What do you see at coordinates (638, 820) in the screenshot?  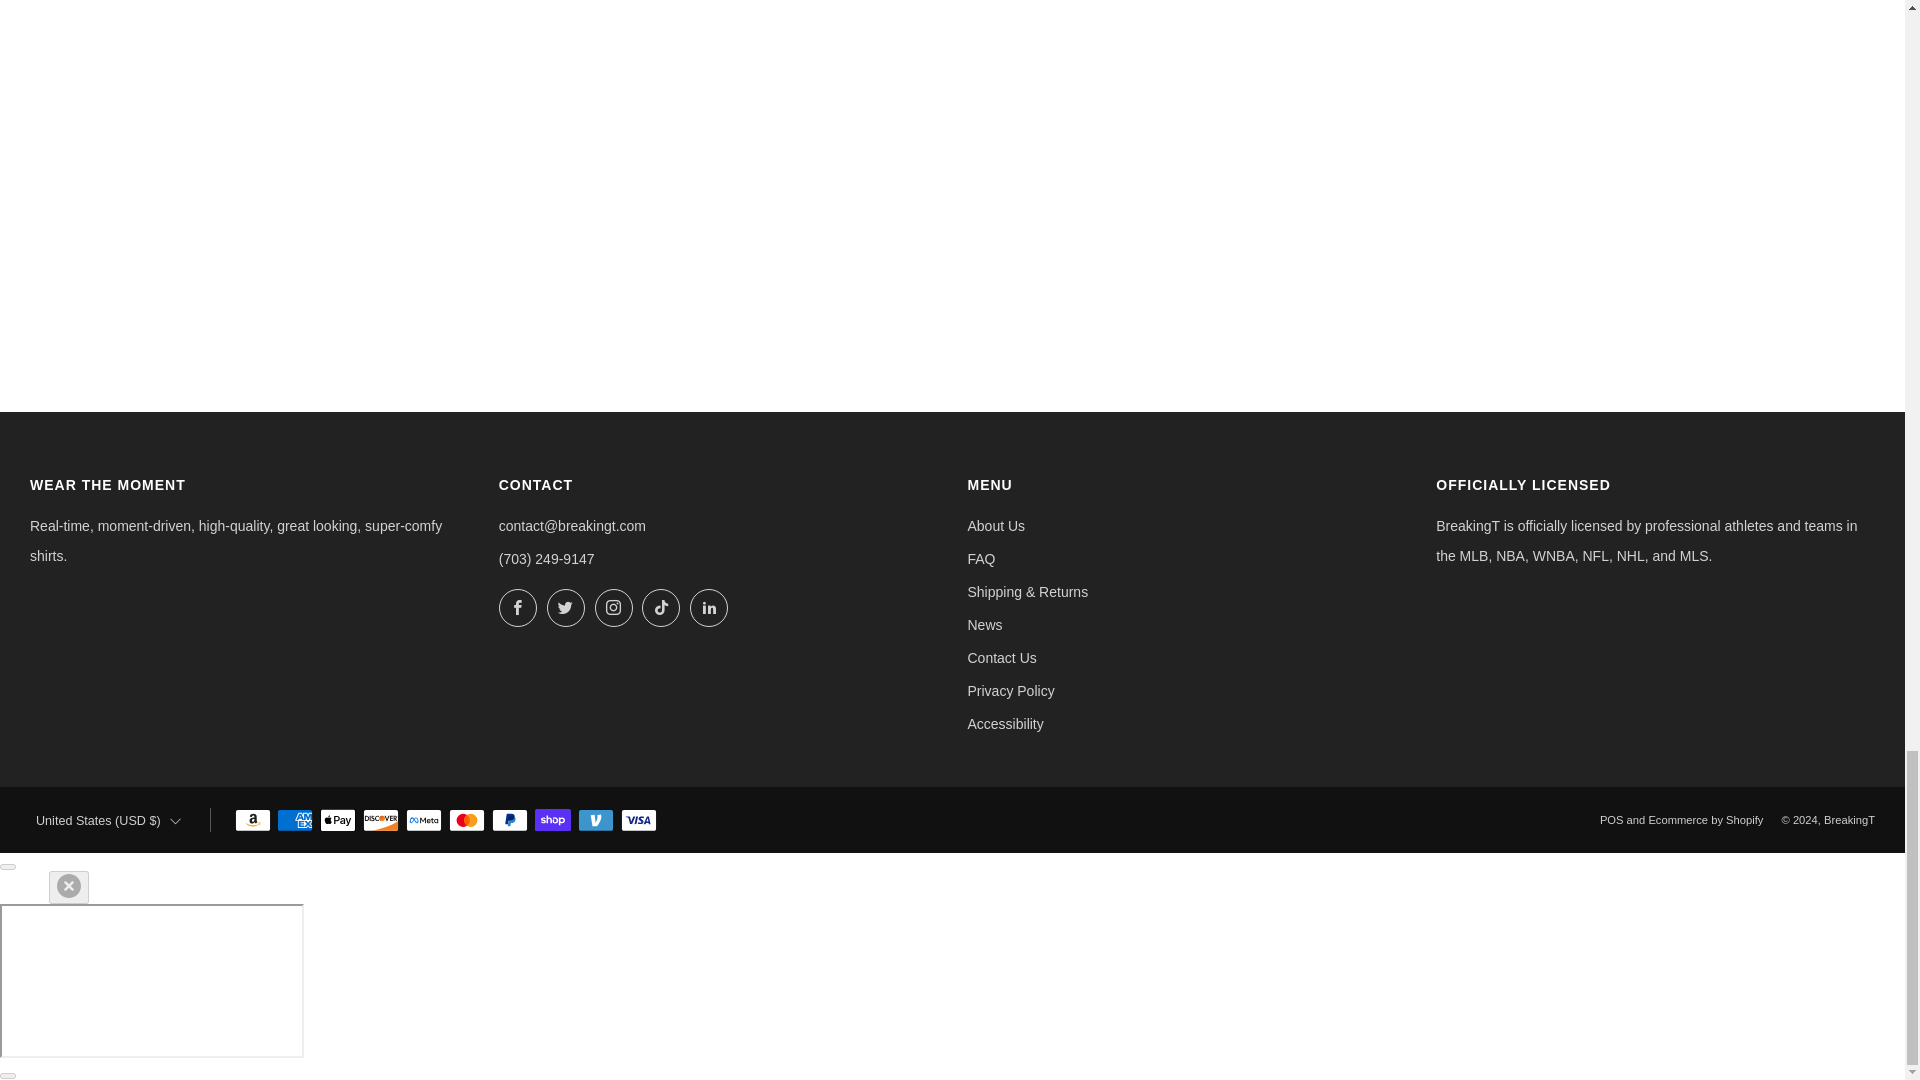 I see `Visa` at bounding box center [638, 820].